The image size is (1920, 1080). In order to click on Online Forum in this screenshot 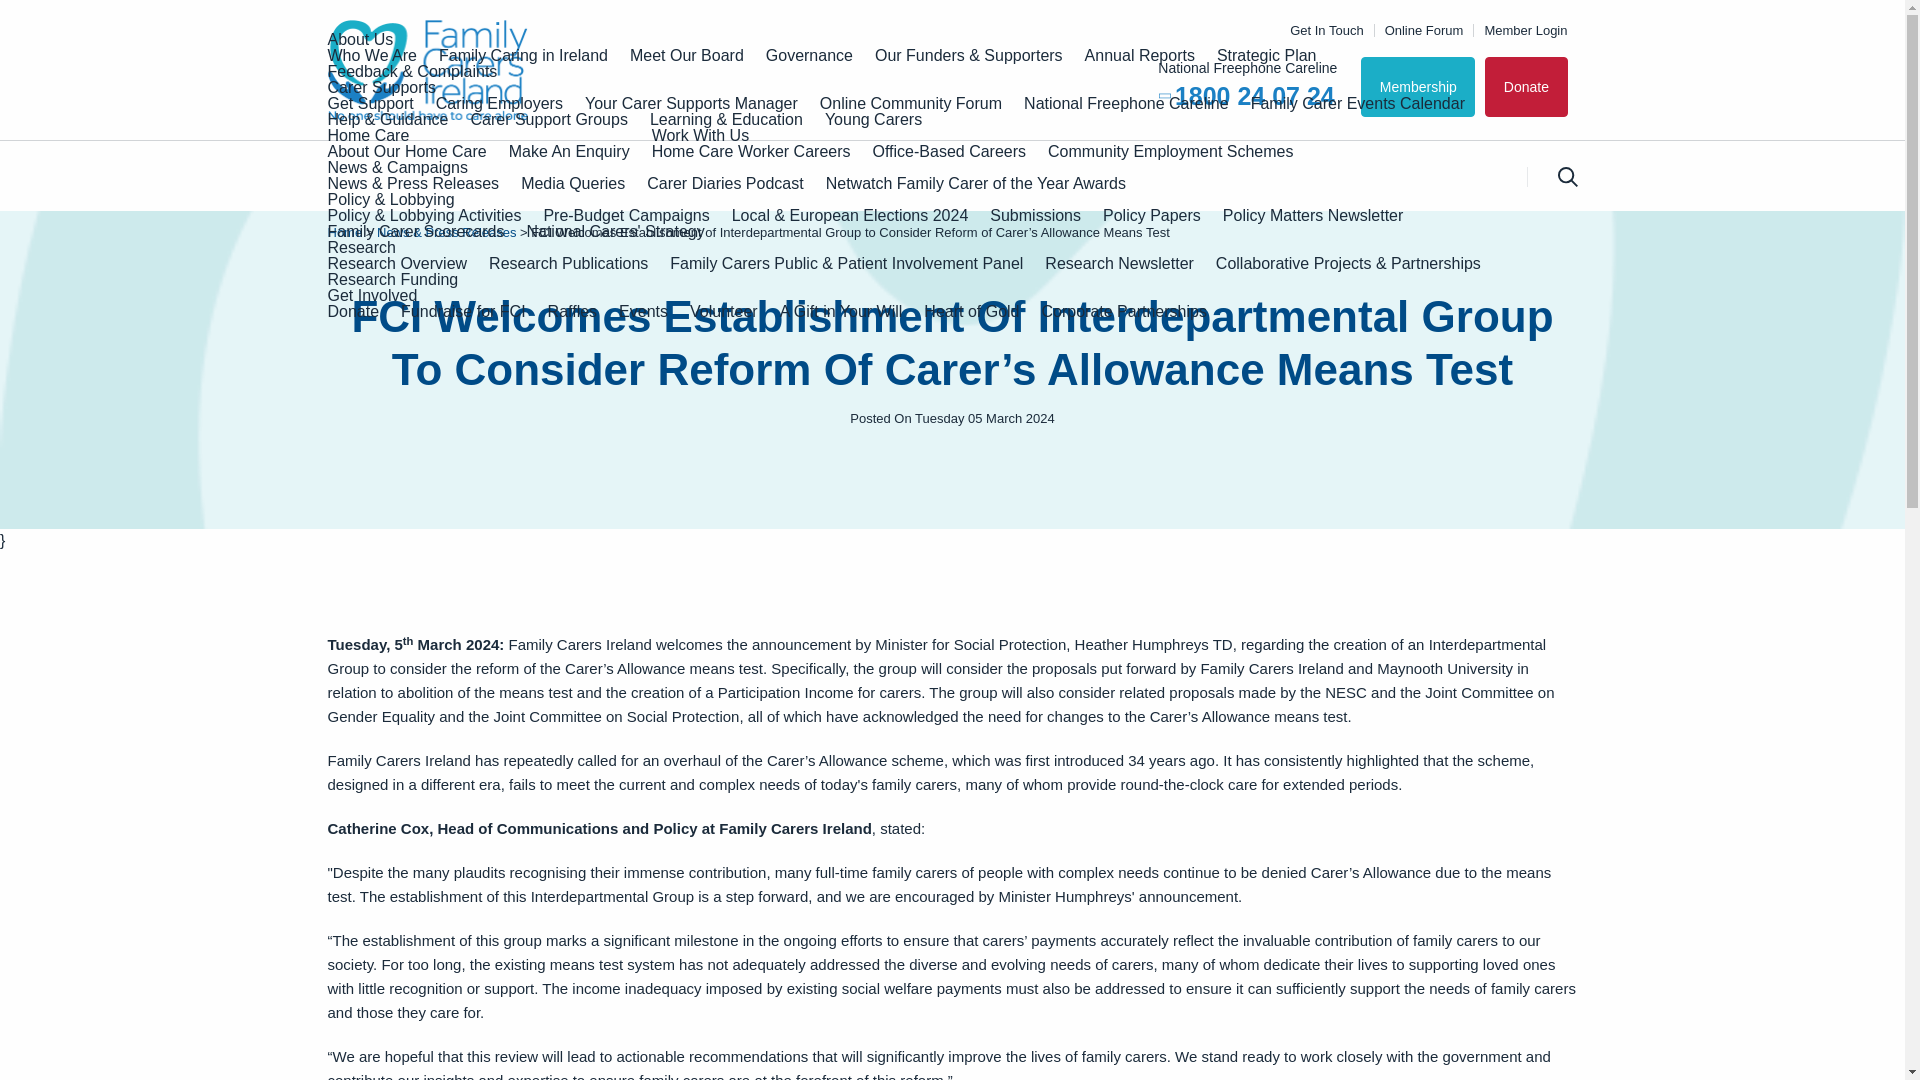, I will do `click(1418, 30)`.